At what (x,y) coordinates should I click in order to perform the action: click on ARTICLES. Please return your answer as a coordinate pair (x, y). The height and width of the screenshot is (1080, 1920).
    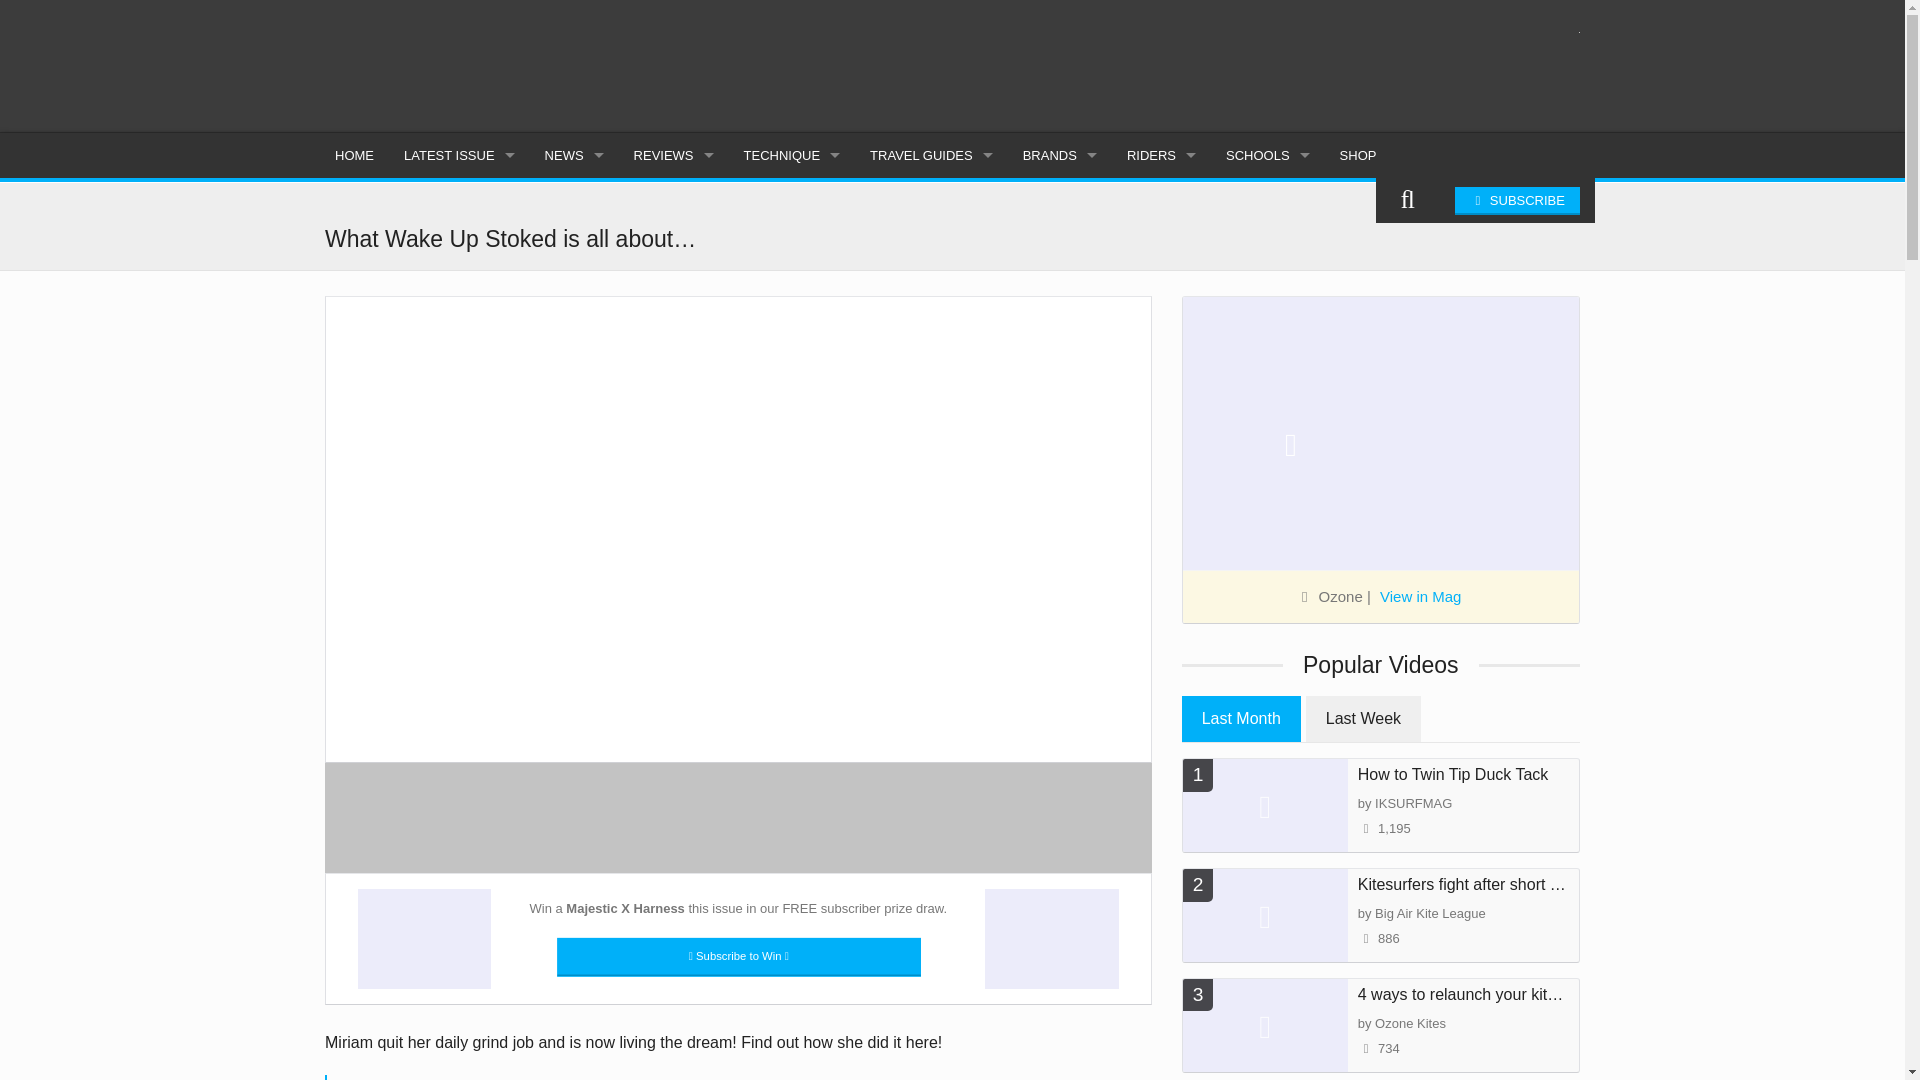
    Looking at the image, I should click on (459, 249).